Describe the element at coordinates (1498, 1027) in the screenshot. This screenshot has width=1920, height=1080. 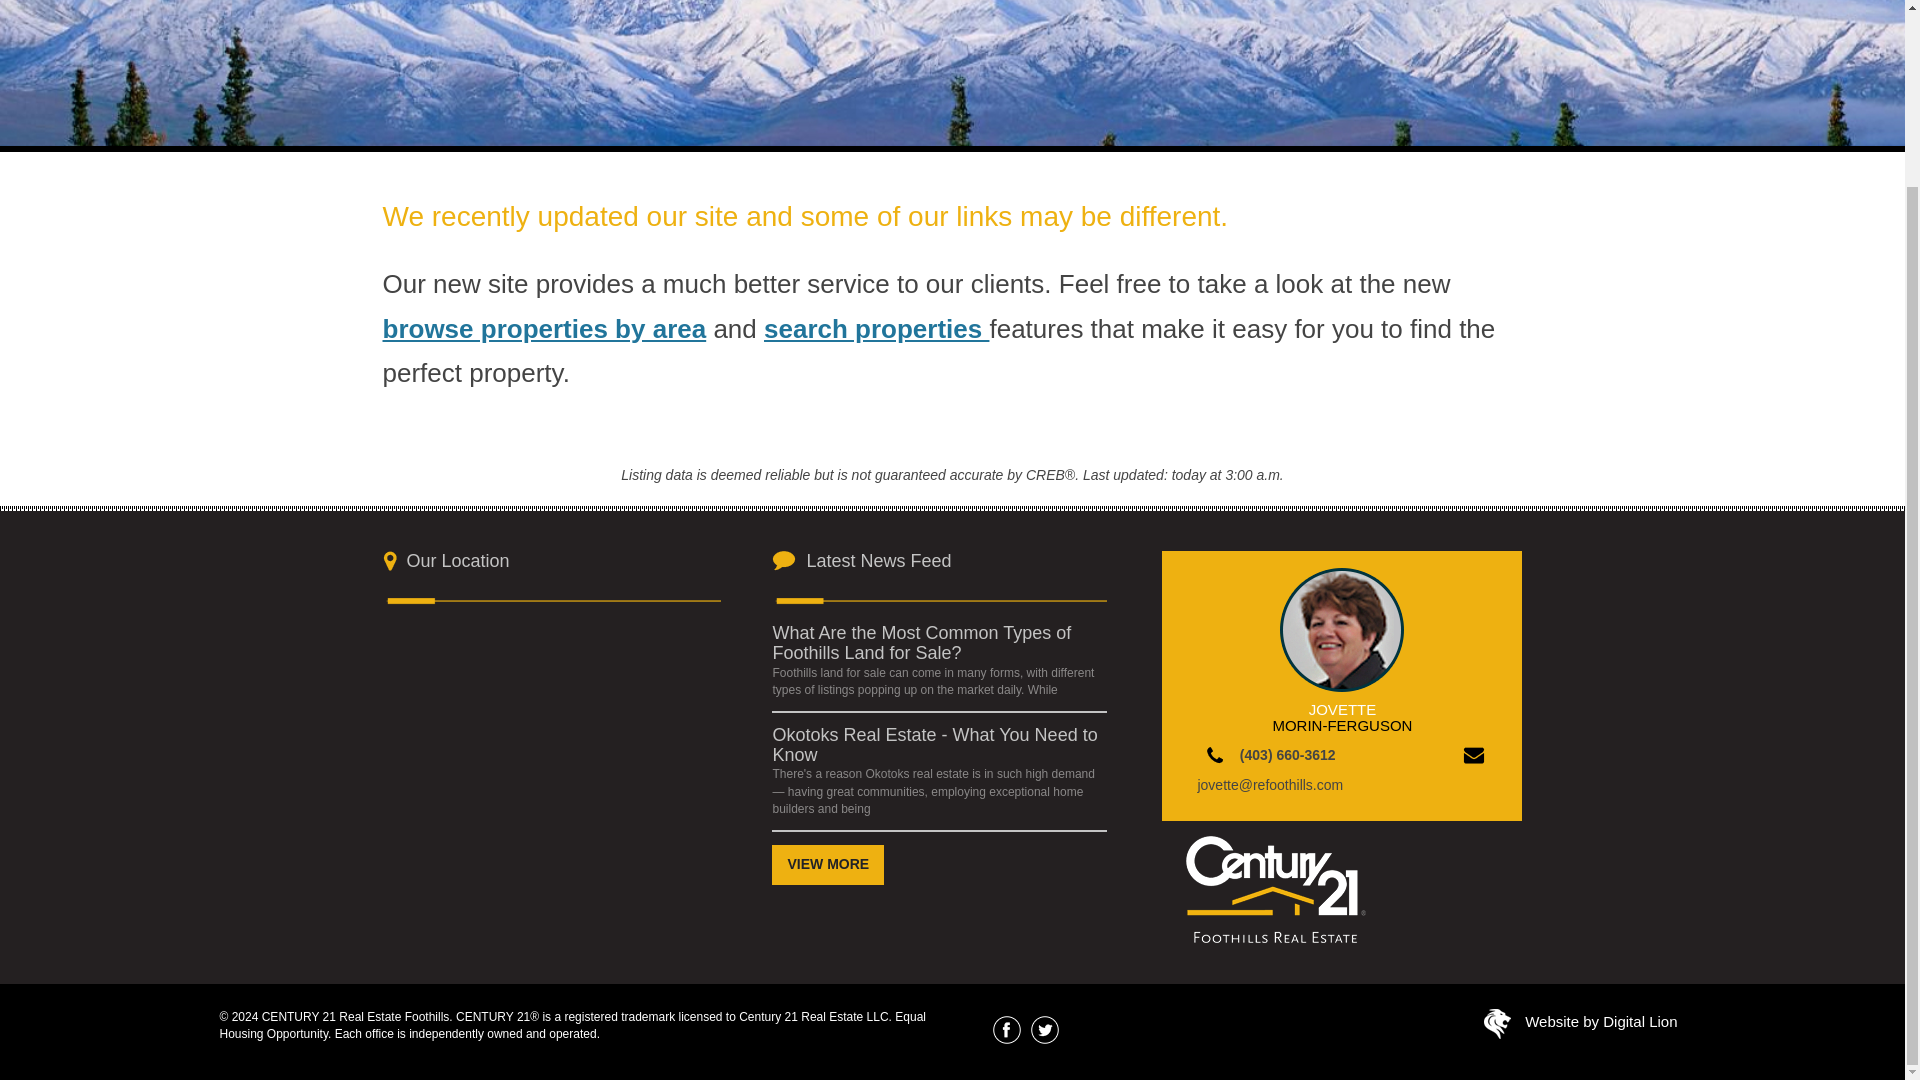
I see `Real Estate Website Development` at that location.